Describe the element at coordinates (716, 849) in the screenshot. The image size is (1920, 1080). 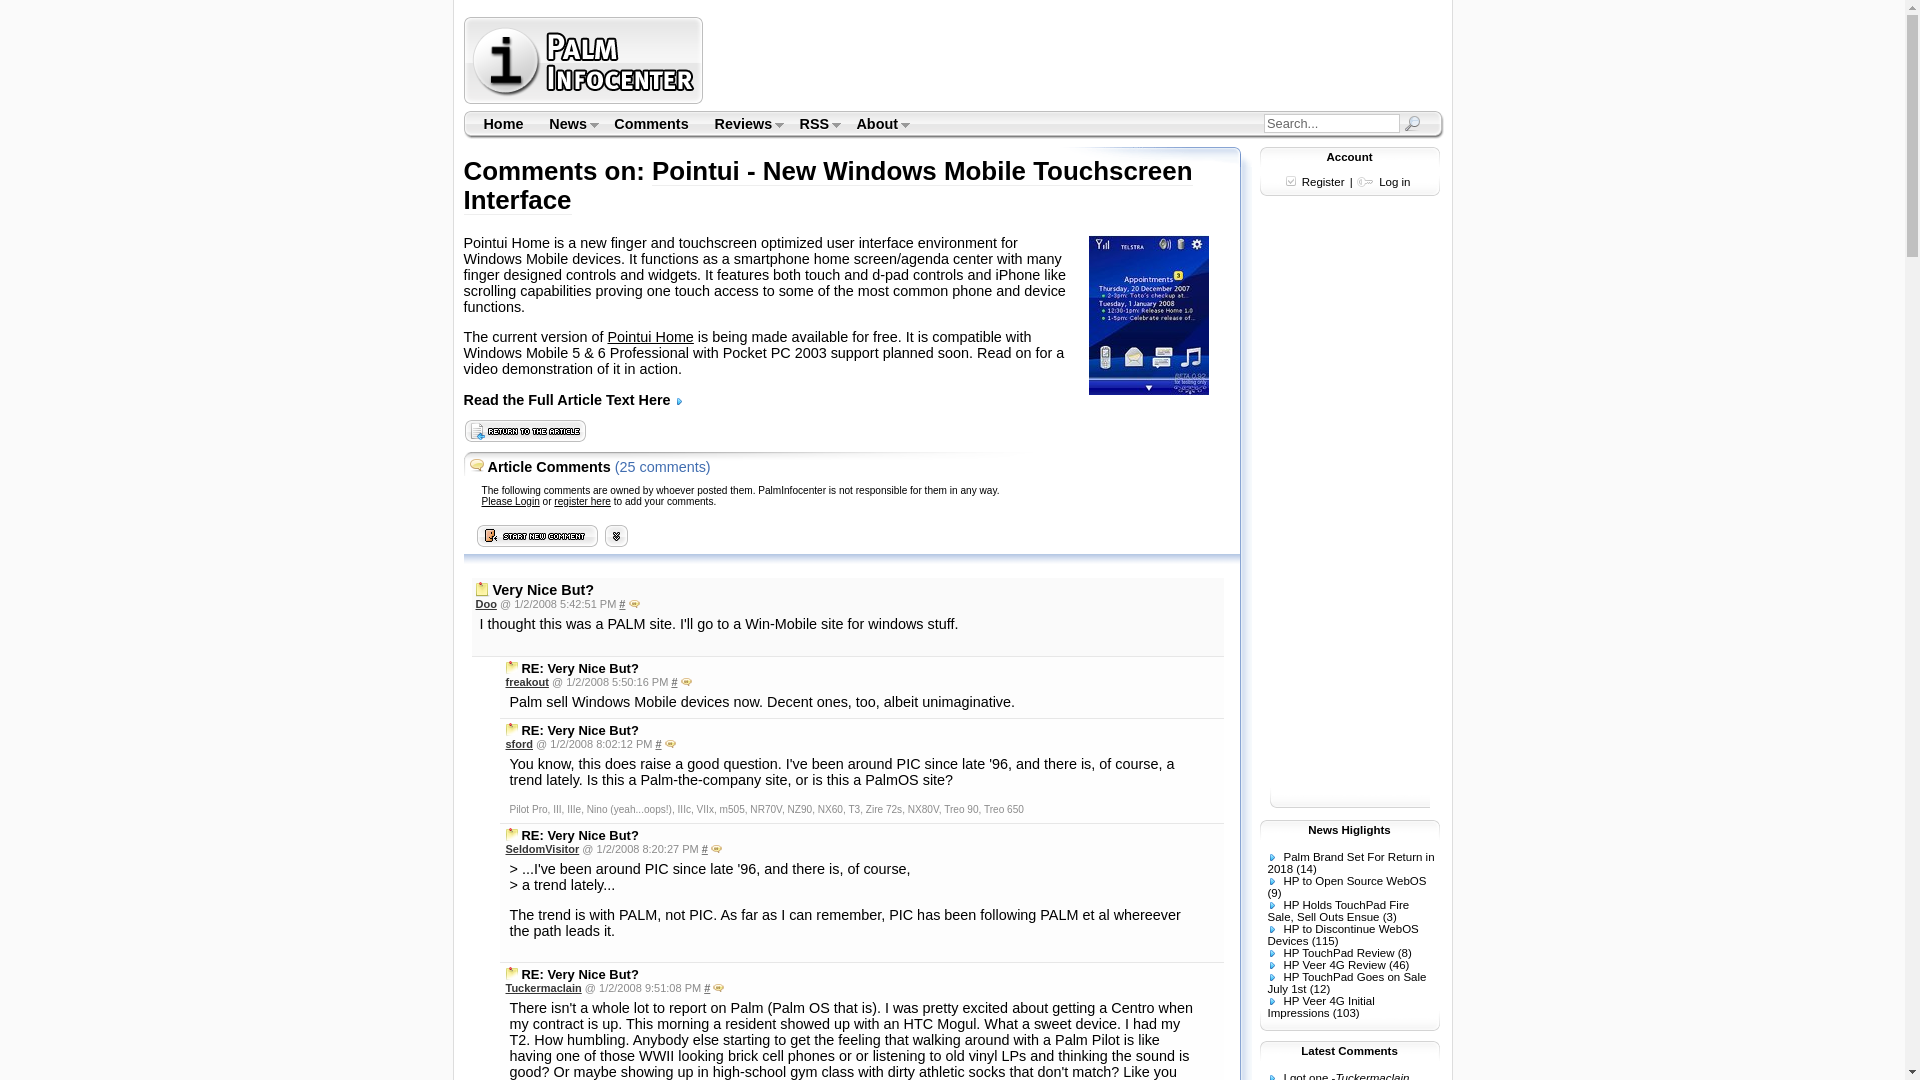
I see `Reply with Quote` at that location.